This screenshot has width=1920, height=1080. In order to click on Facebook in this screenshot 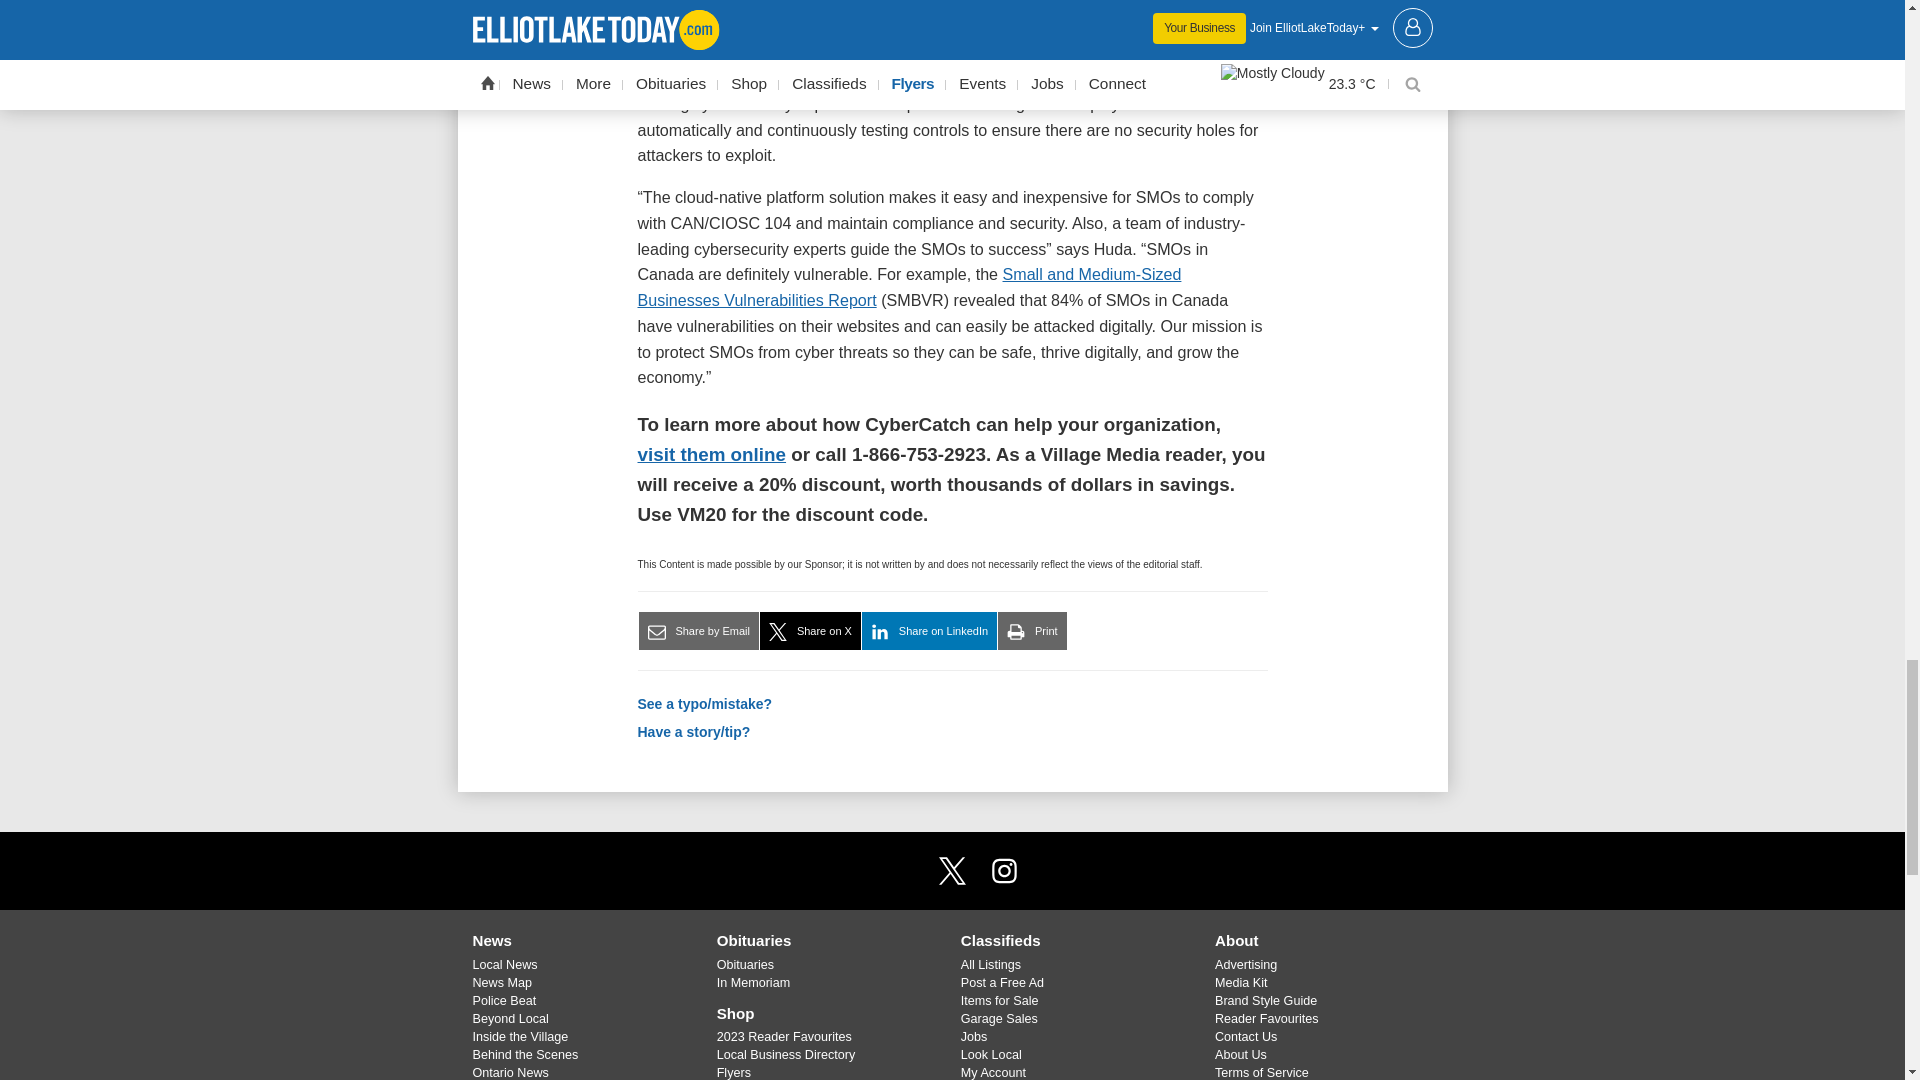, I will do `click(901, 871)`.